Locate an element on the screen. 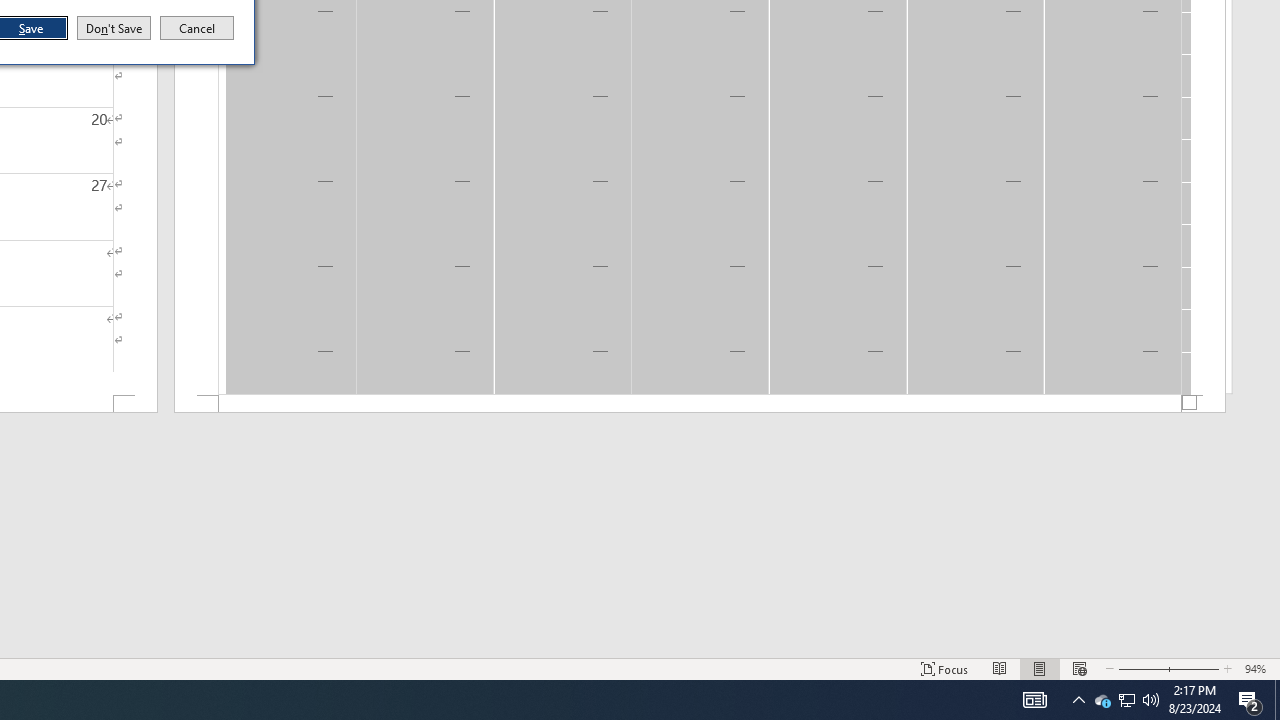  AutomationID: 4105 is located at coordinates (1034, 700).